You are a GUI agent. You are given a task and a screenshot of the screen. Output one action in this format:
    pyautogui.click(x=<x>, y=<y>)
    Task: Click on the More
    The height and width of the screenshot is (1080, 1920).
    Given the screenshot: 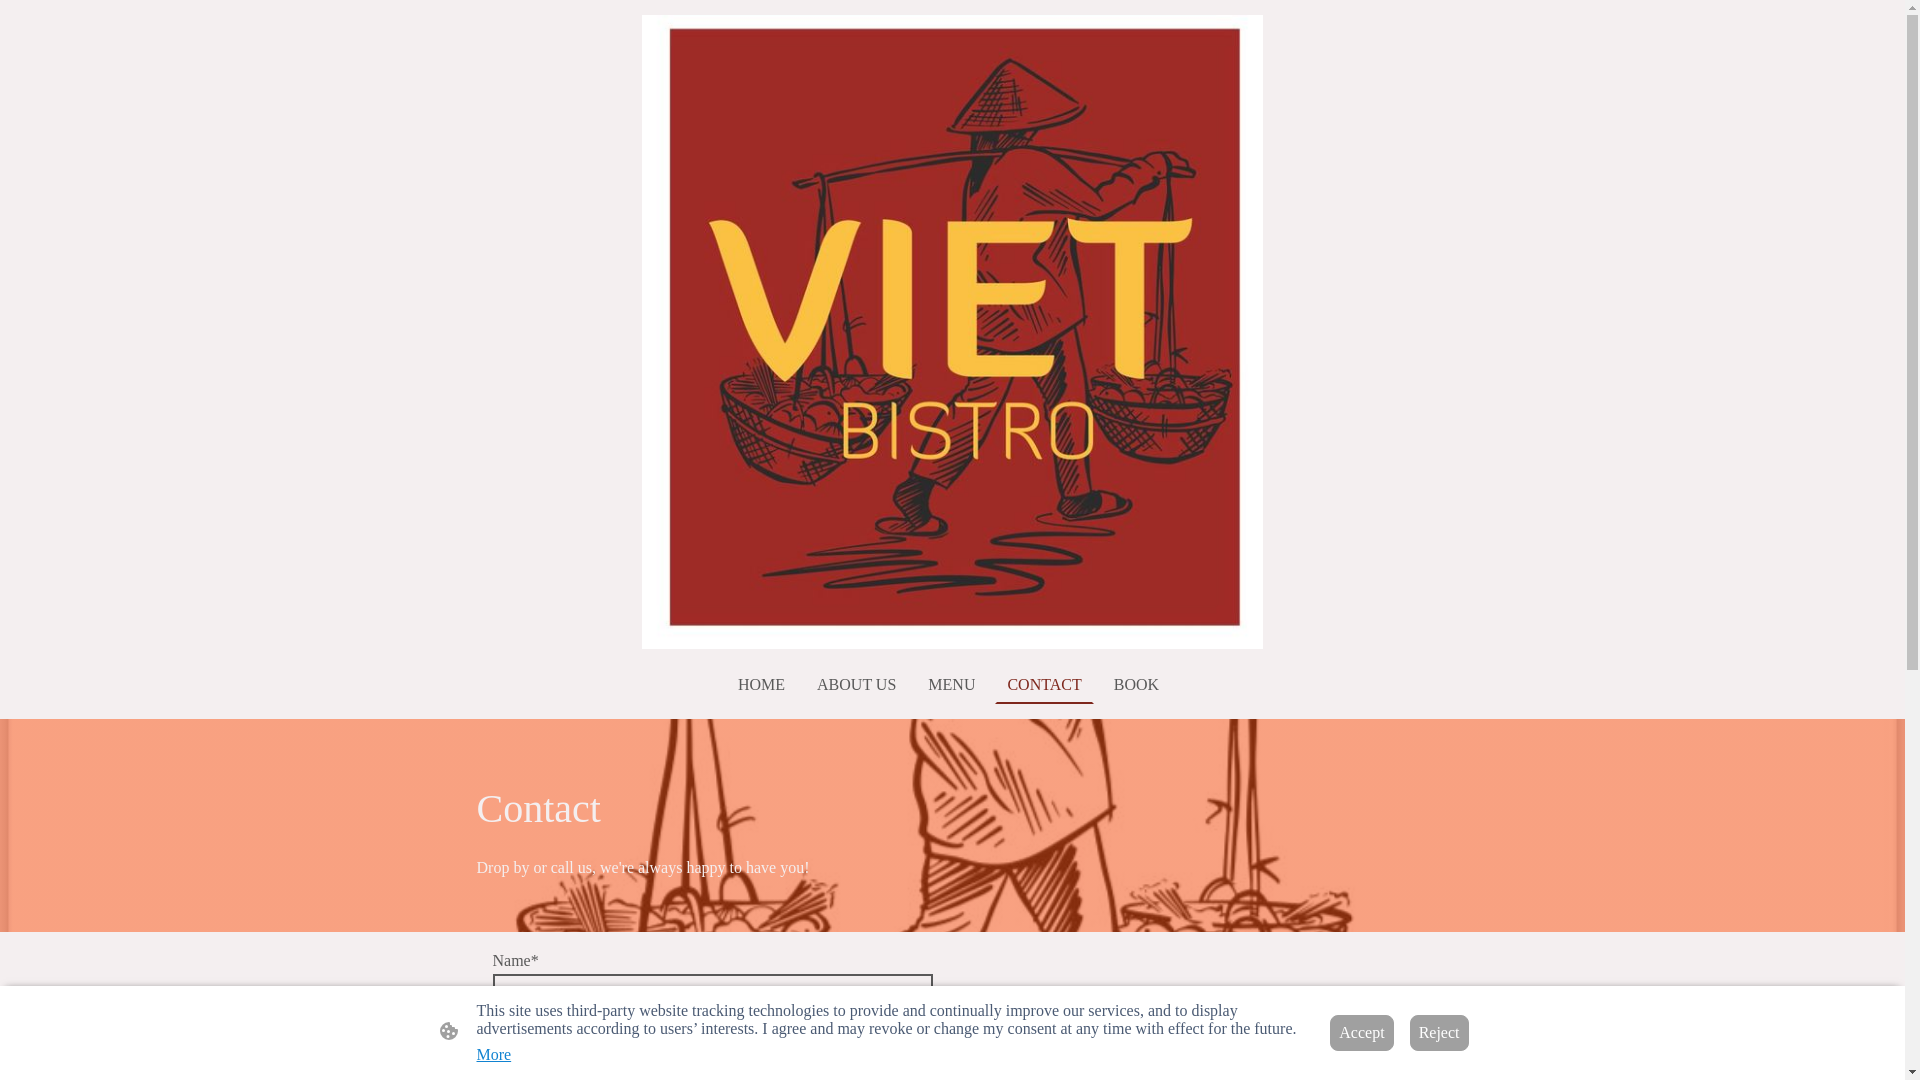 What is the action you would take?
    pyautogui.click(x=493, y=1054)
    